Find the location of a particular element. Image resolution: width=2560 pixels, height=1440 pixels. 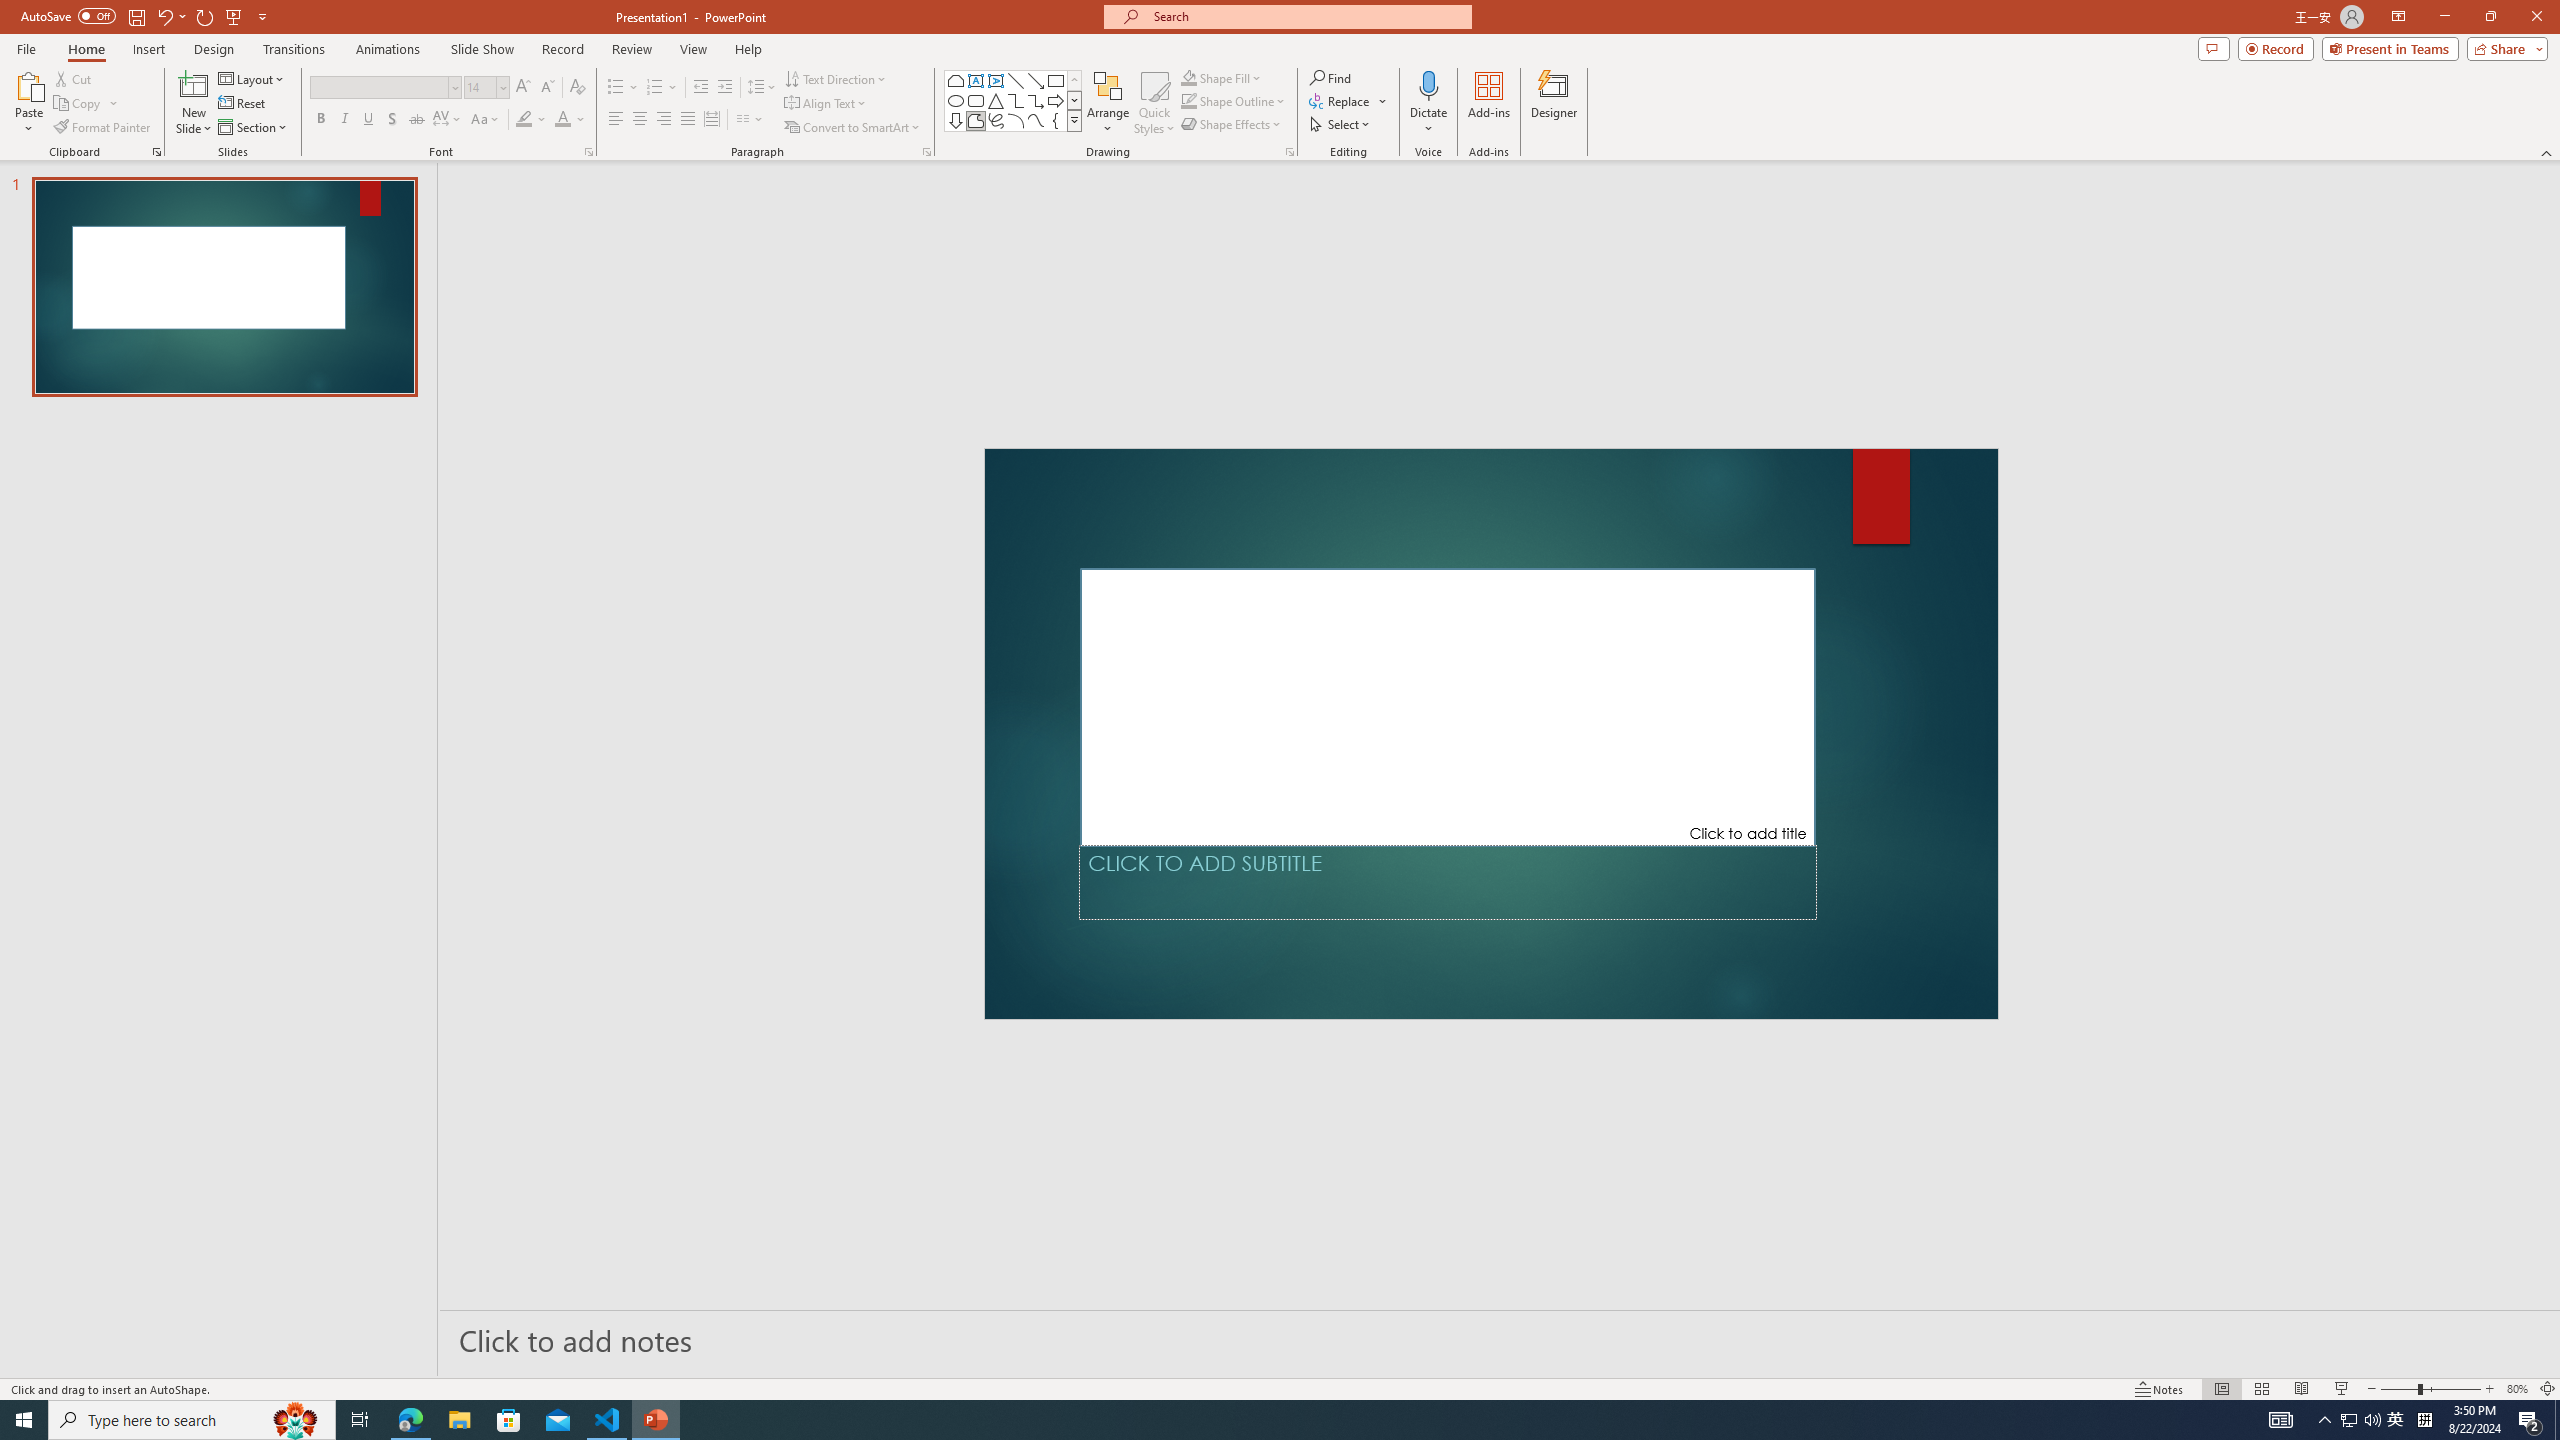

Office Clipboard... is located at coordinates (156, 152).